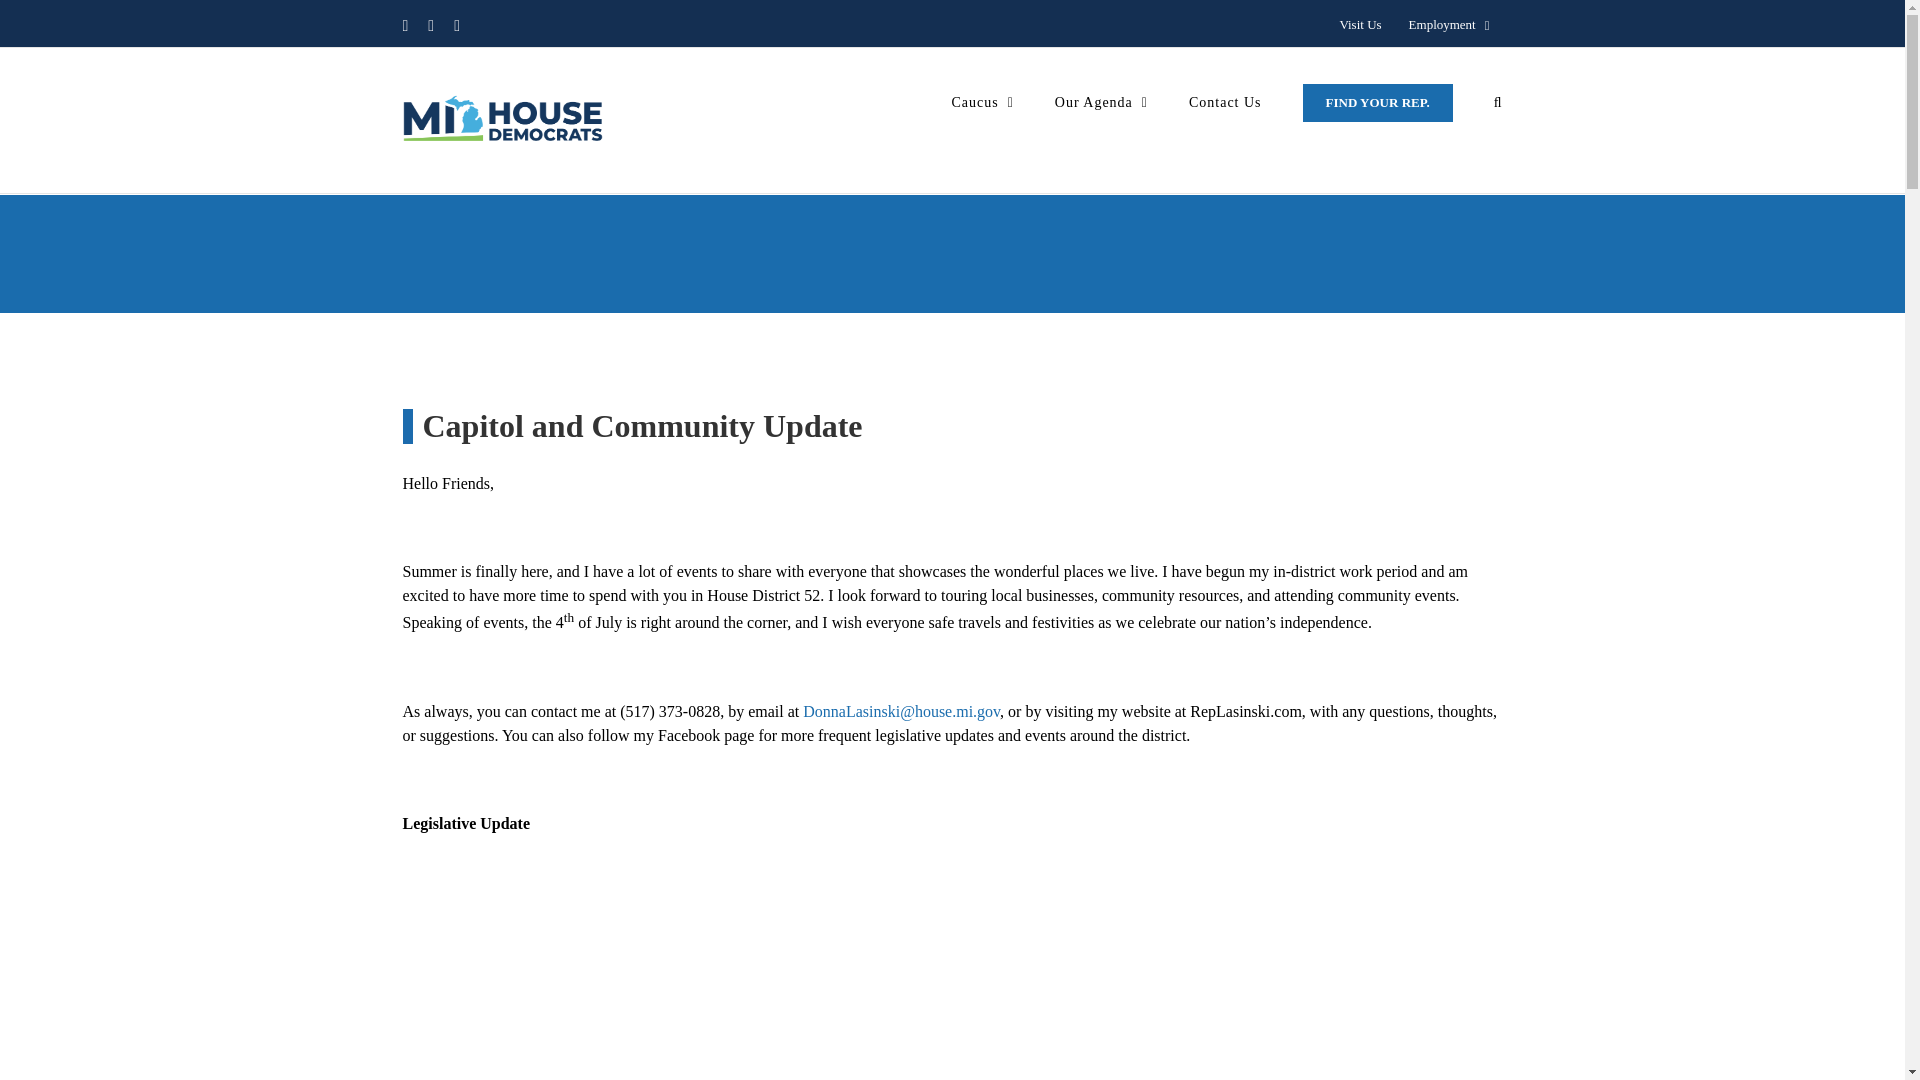 Image resolution: width=1920 pixels, height=1080 pixels. Describe the element at coordinates (1378, 102) in the screenshot. I see `FIND YOUR REP.` at that location.